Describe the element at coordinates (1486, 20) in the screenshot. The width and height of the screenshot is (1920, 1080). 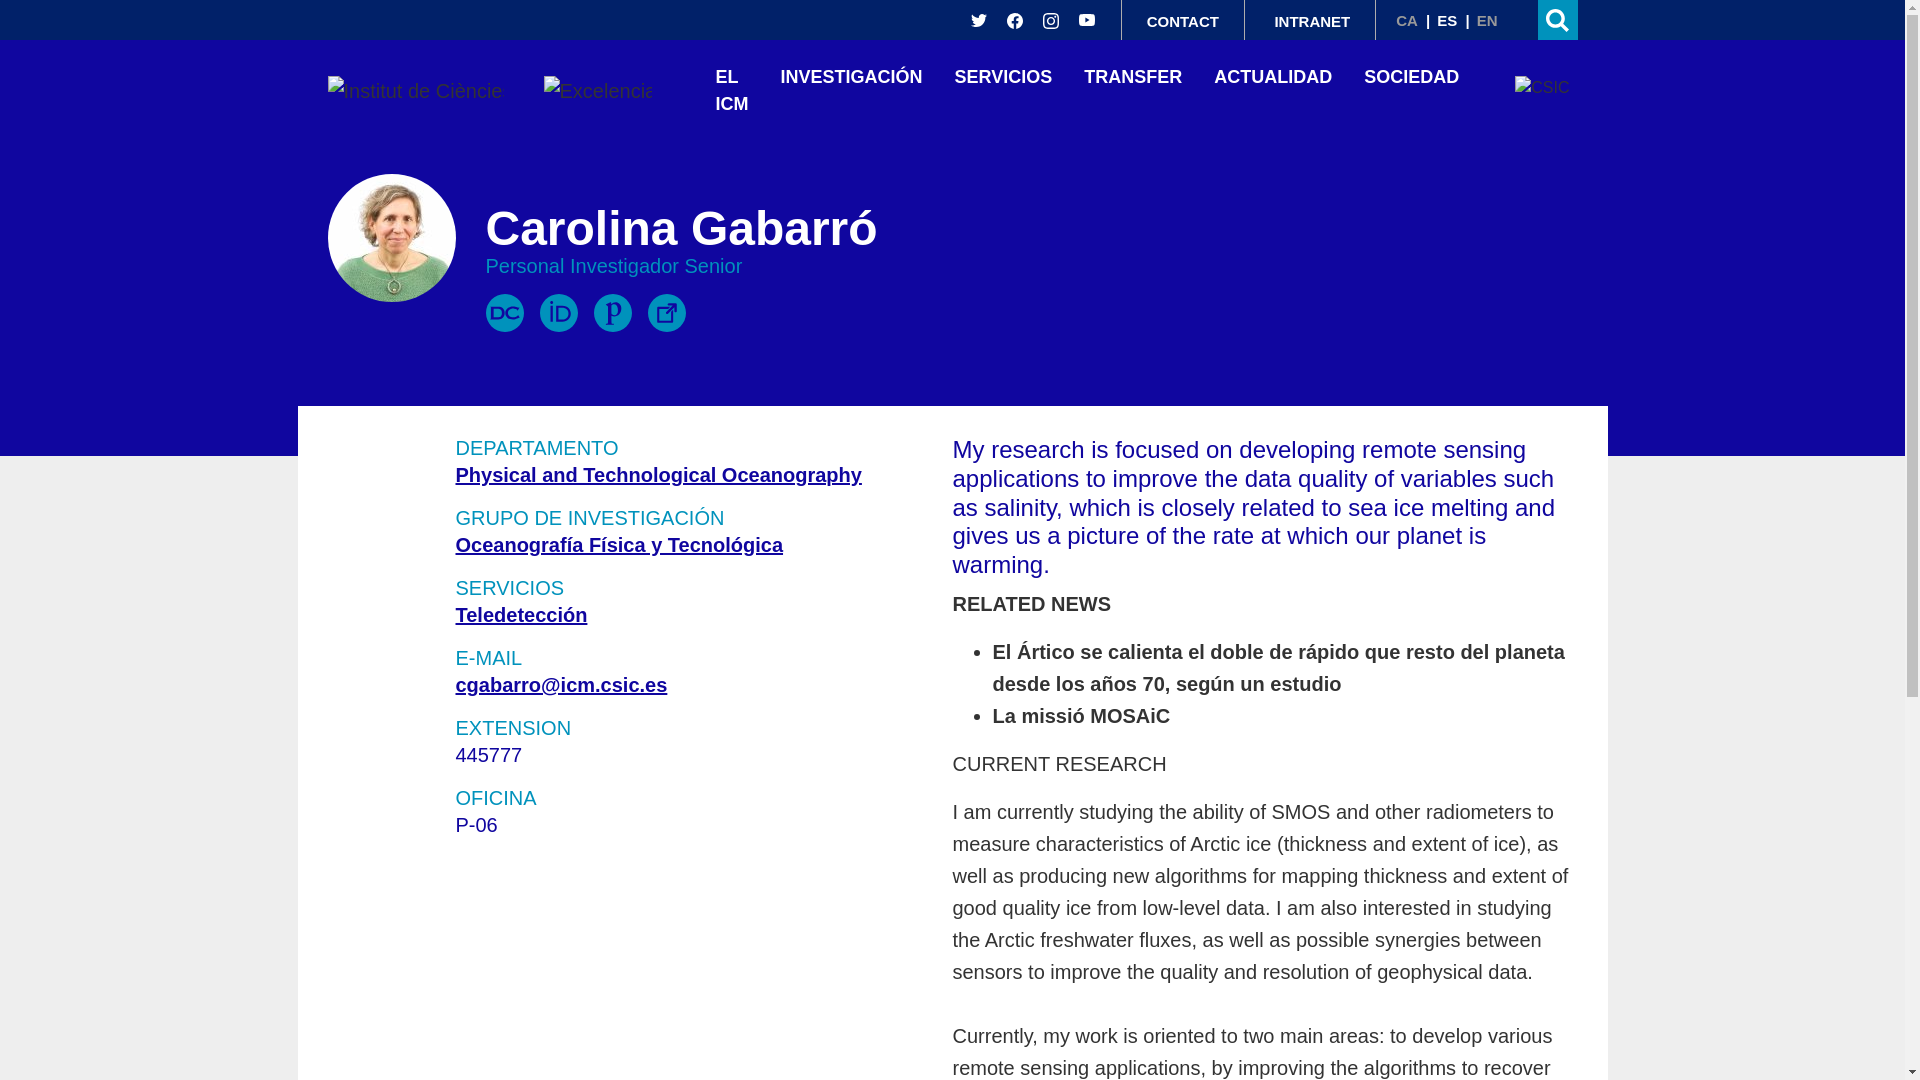
I see `EN` at that location.